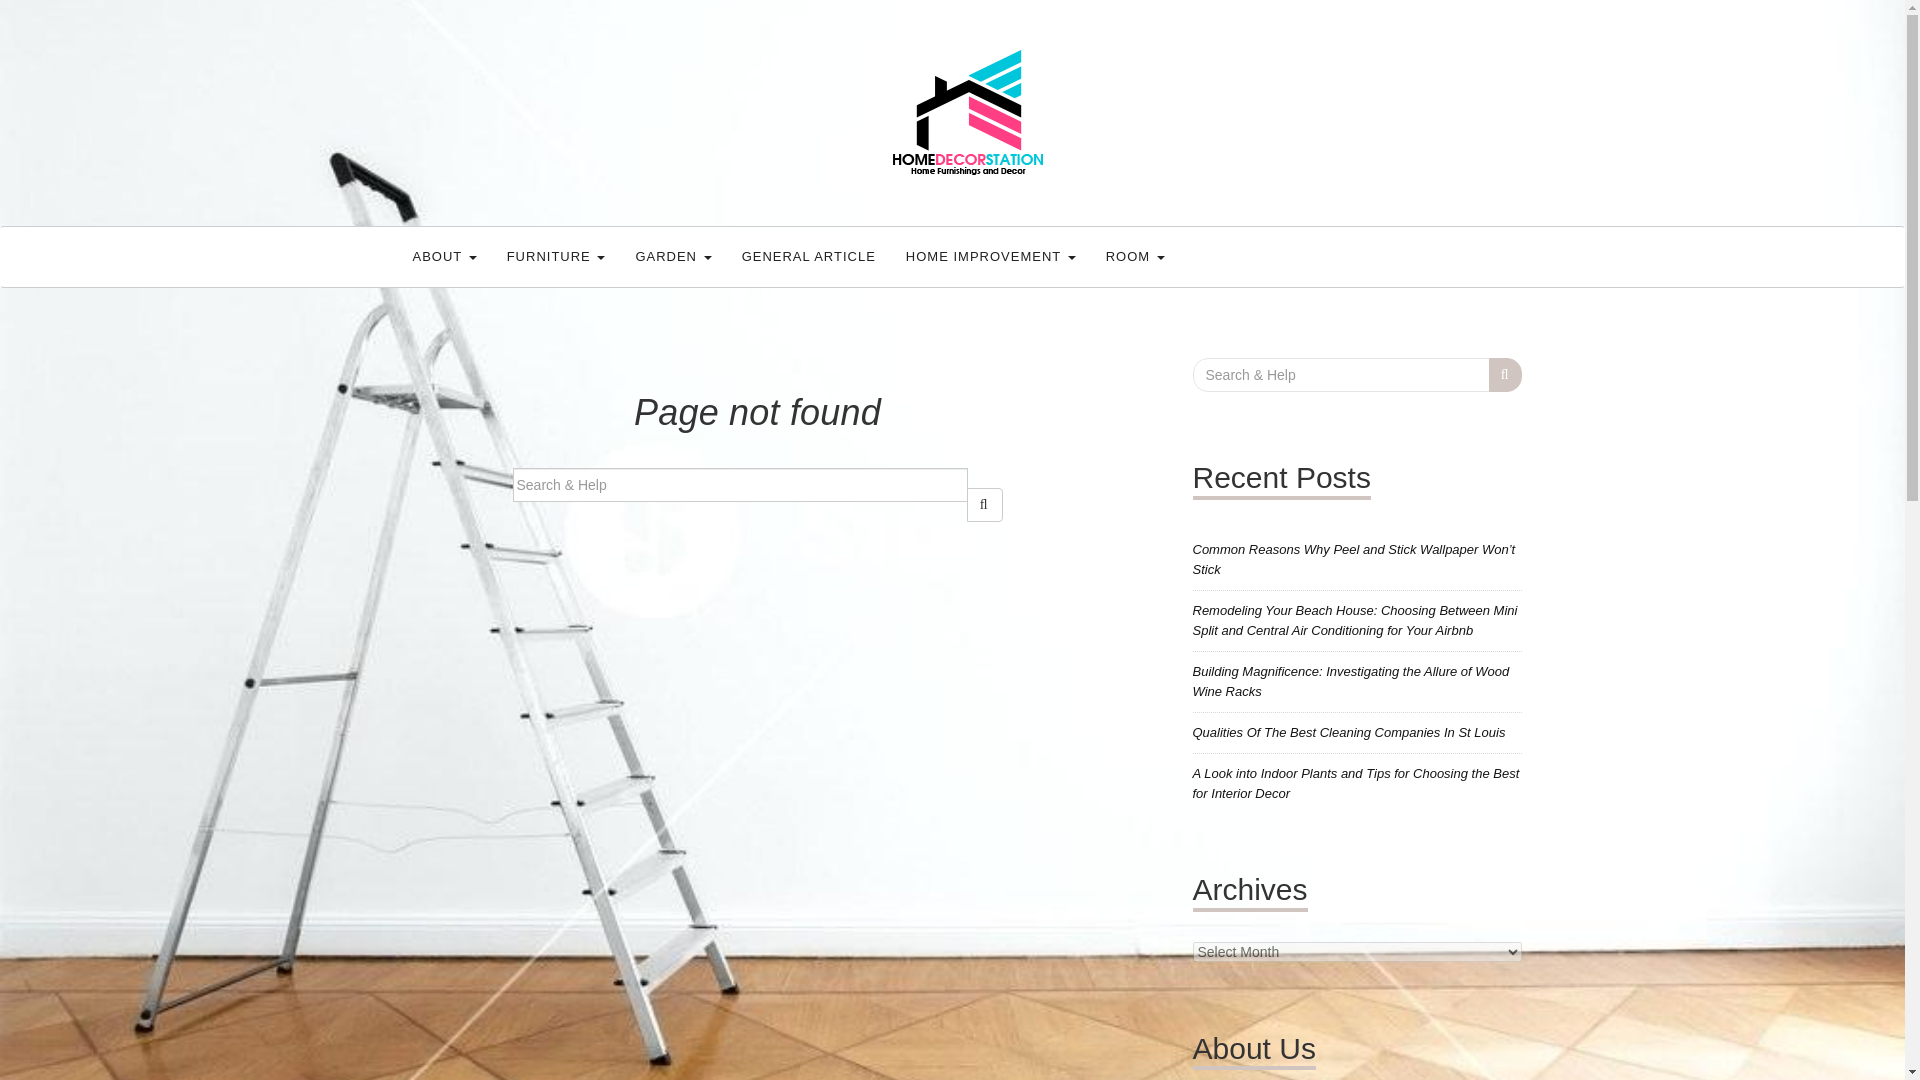 The image size is (1920, 1080). Describe the element at coordinates (444, 256) in the screenshot. I see `ABOUT` at that location.